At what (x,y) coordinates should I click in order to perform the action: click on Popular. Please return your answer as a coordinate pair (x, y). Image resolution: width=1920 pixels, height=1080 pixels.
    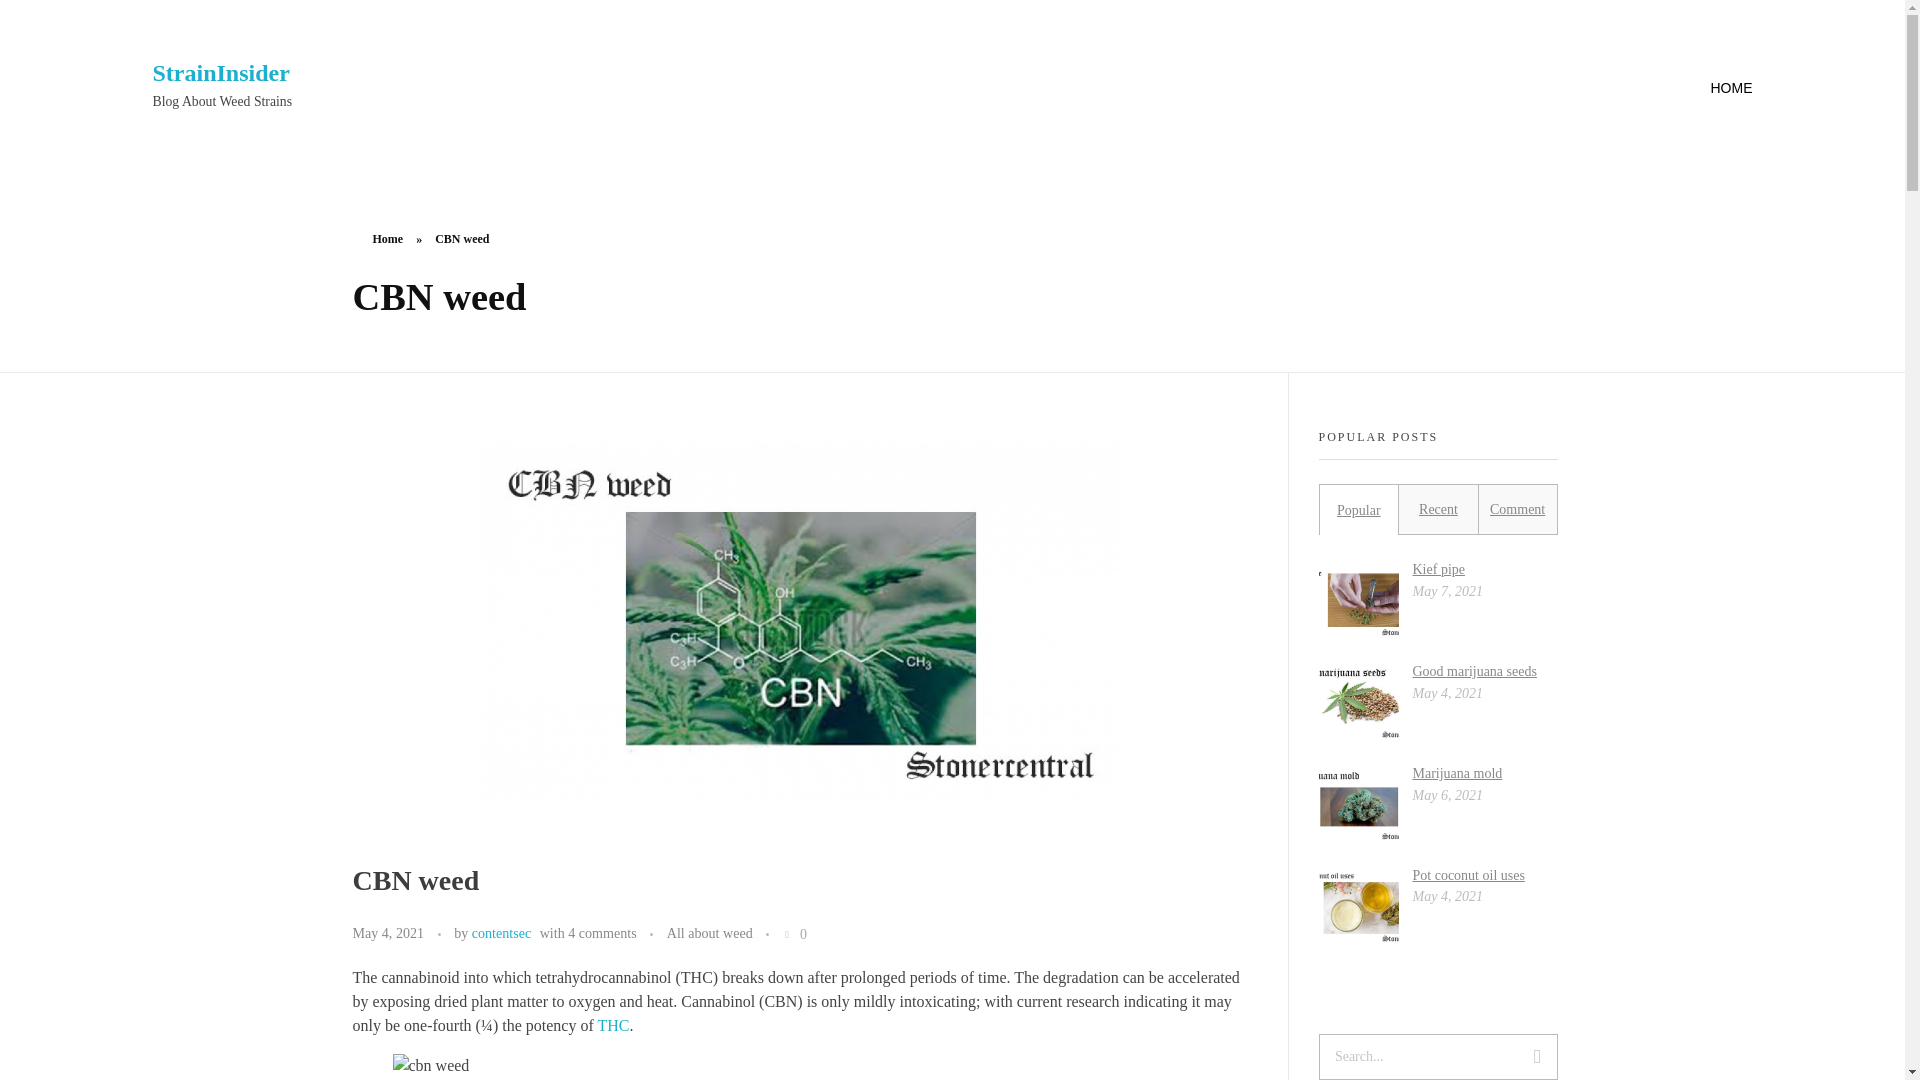
    Looking at the image, I should click on (1358, 510).